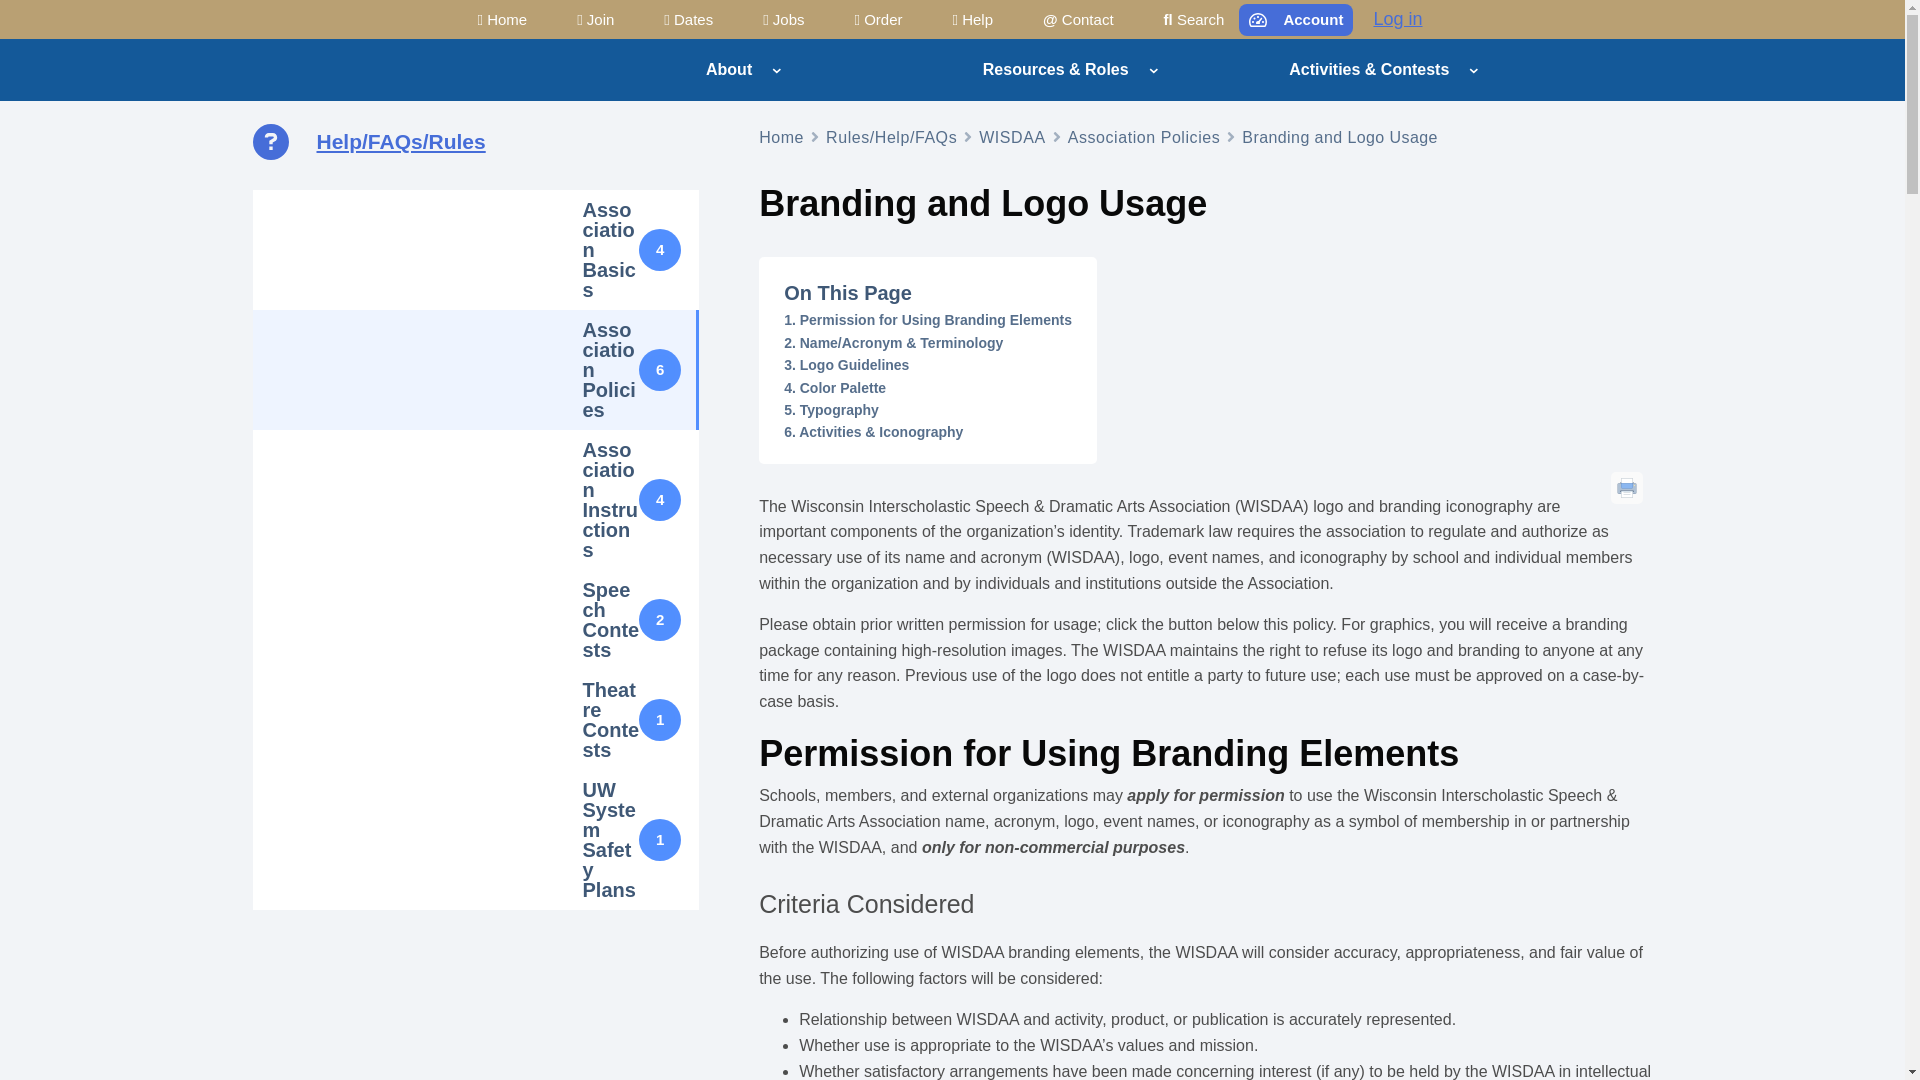 Image resolution: width=1920 pixels, height=1080 pixels. Describe the element at coordinates (974, 19) in the screenshot. I see `Help` at that location.